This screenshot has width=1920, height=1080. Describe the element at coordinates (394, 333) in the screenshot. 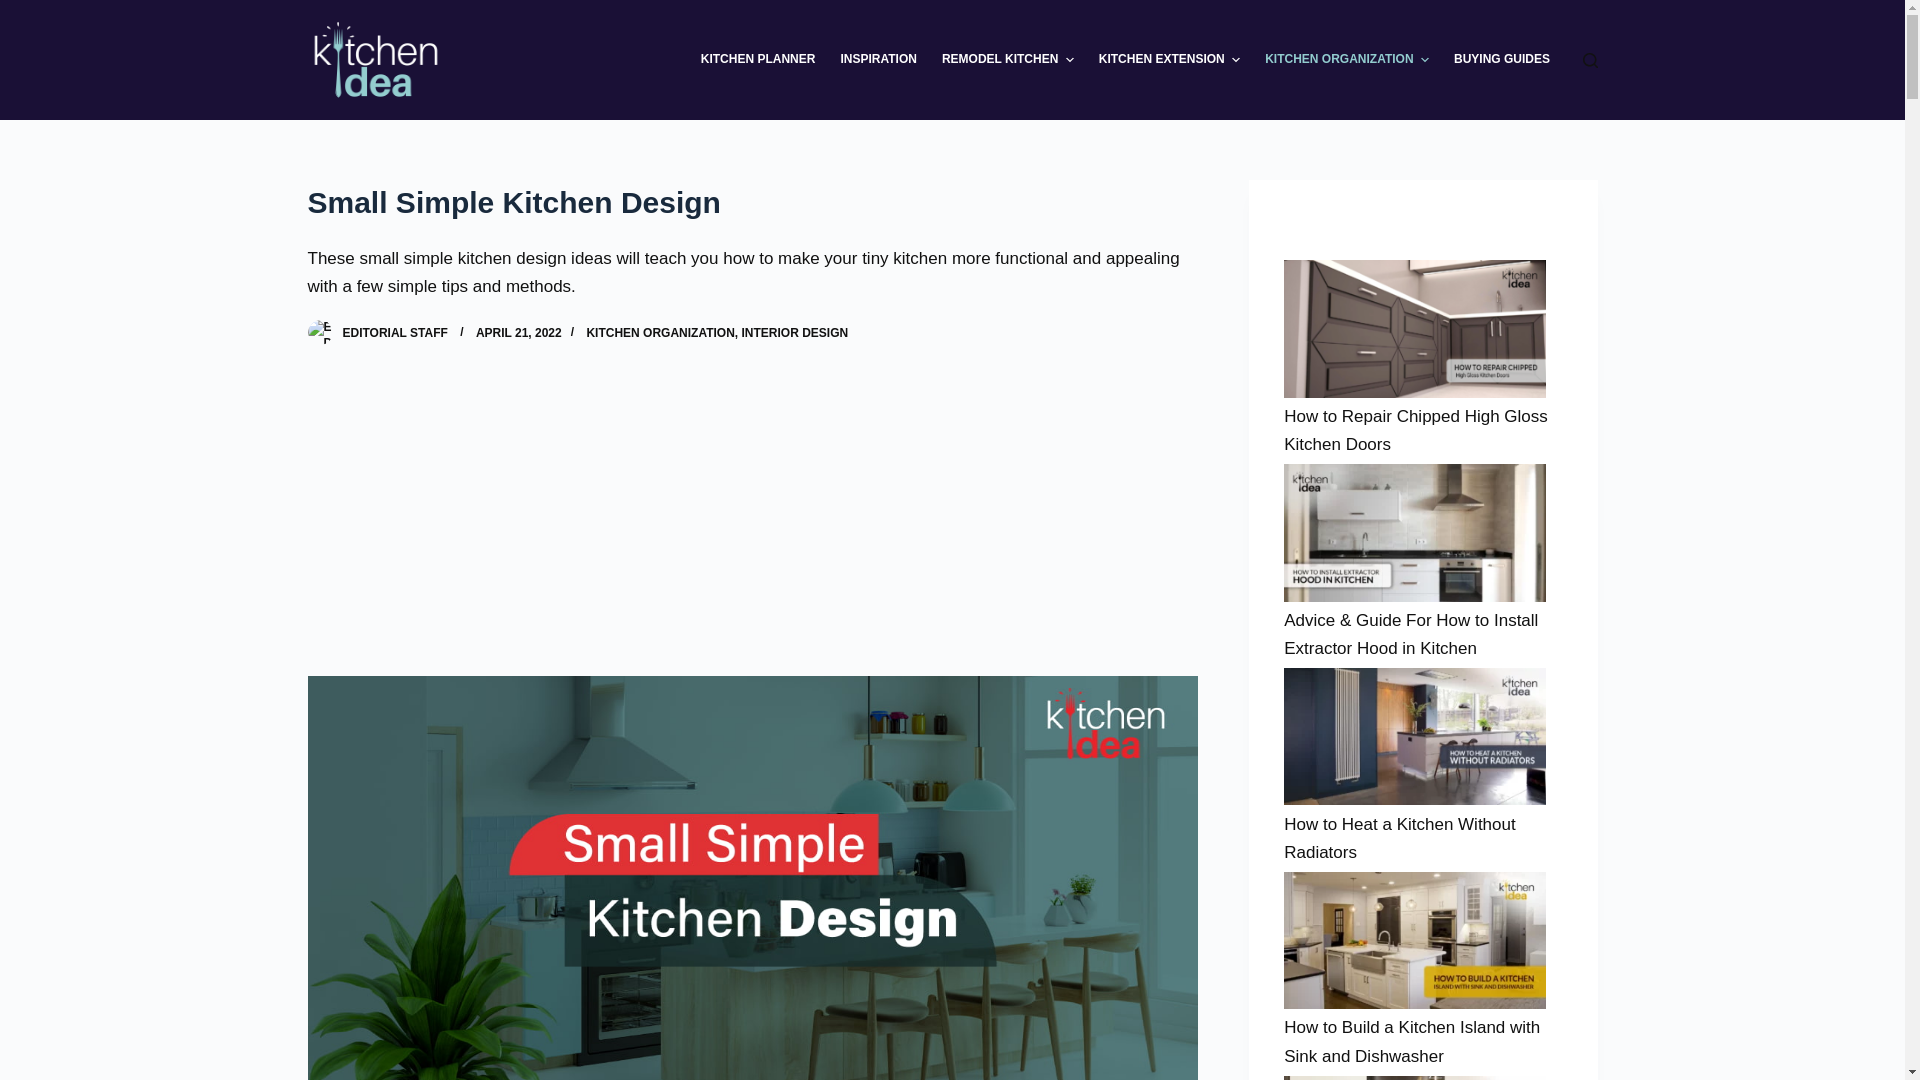

I see `Posts by Editorial Staff` at that location.